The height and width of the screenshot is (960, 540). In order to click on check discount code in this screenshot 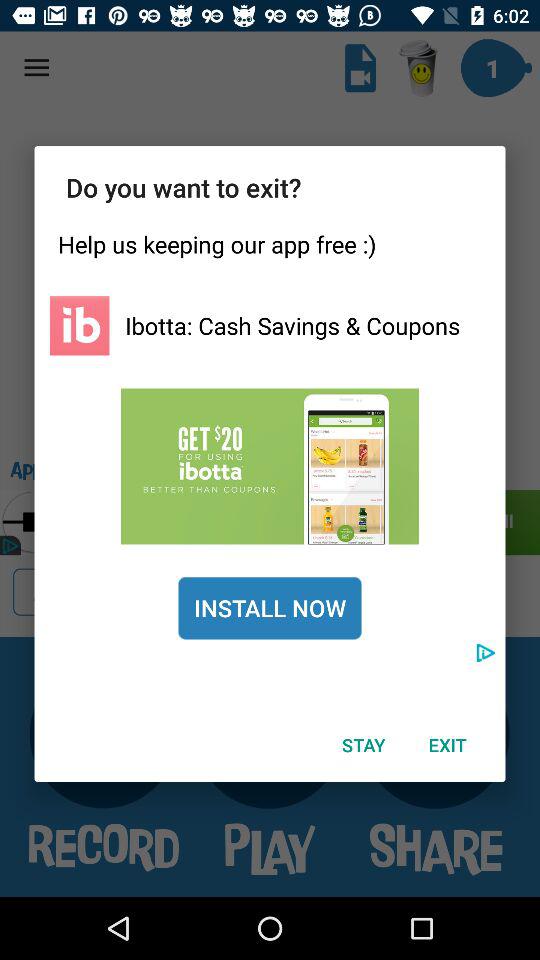, I will do `click(270, 466)`.